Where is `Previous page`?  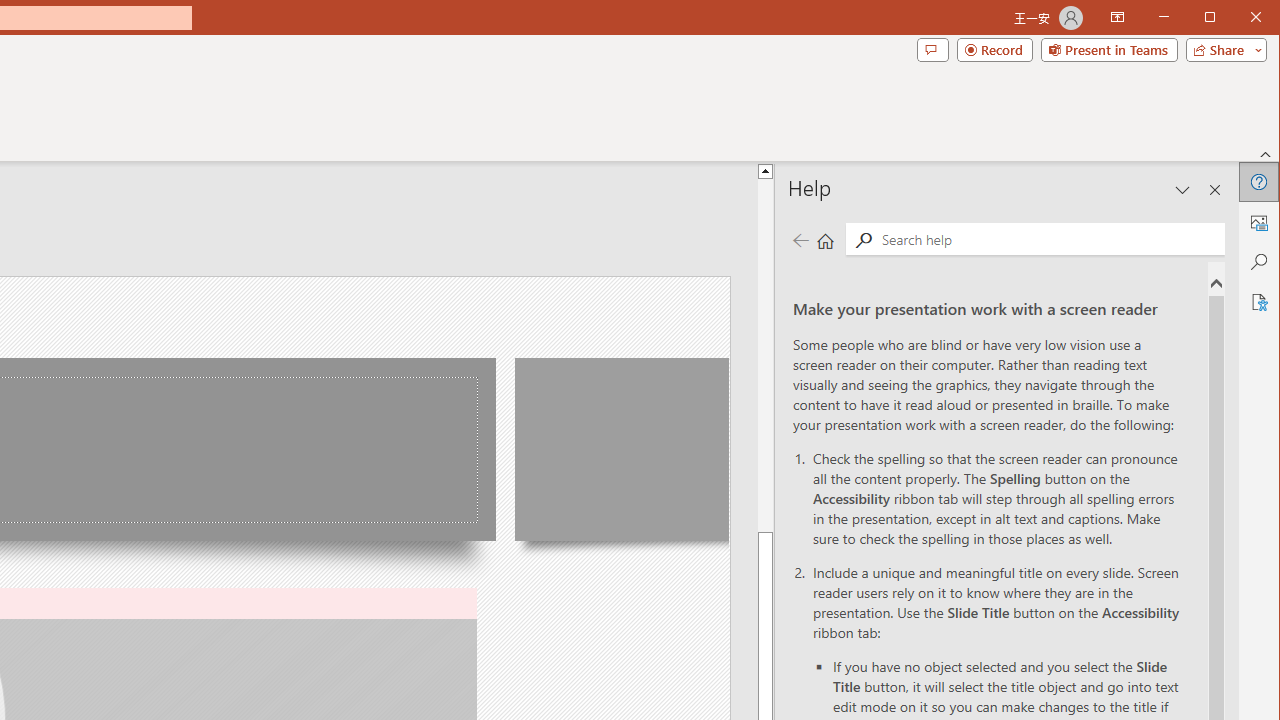
Previous page is located at coordinates (800, 240).